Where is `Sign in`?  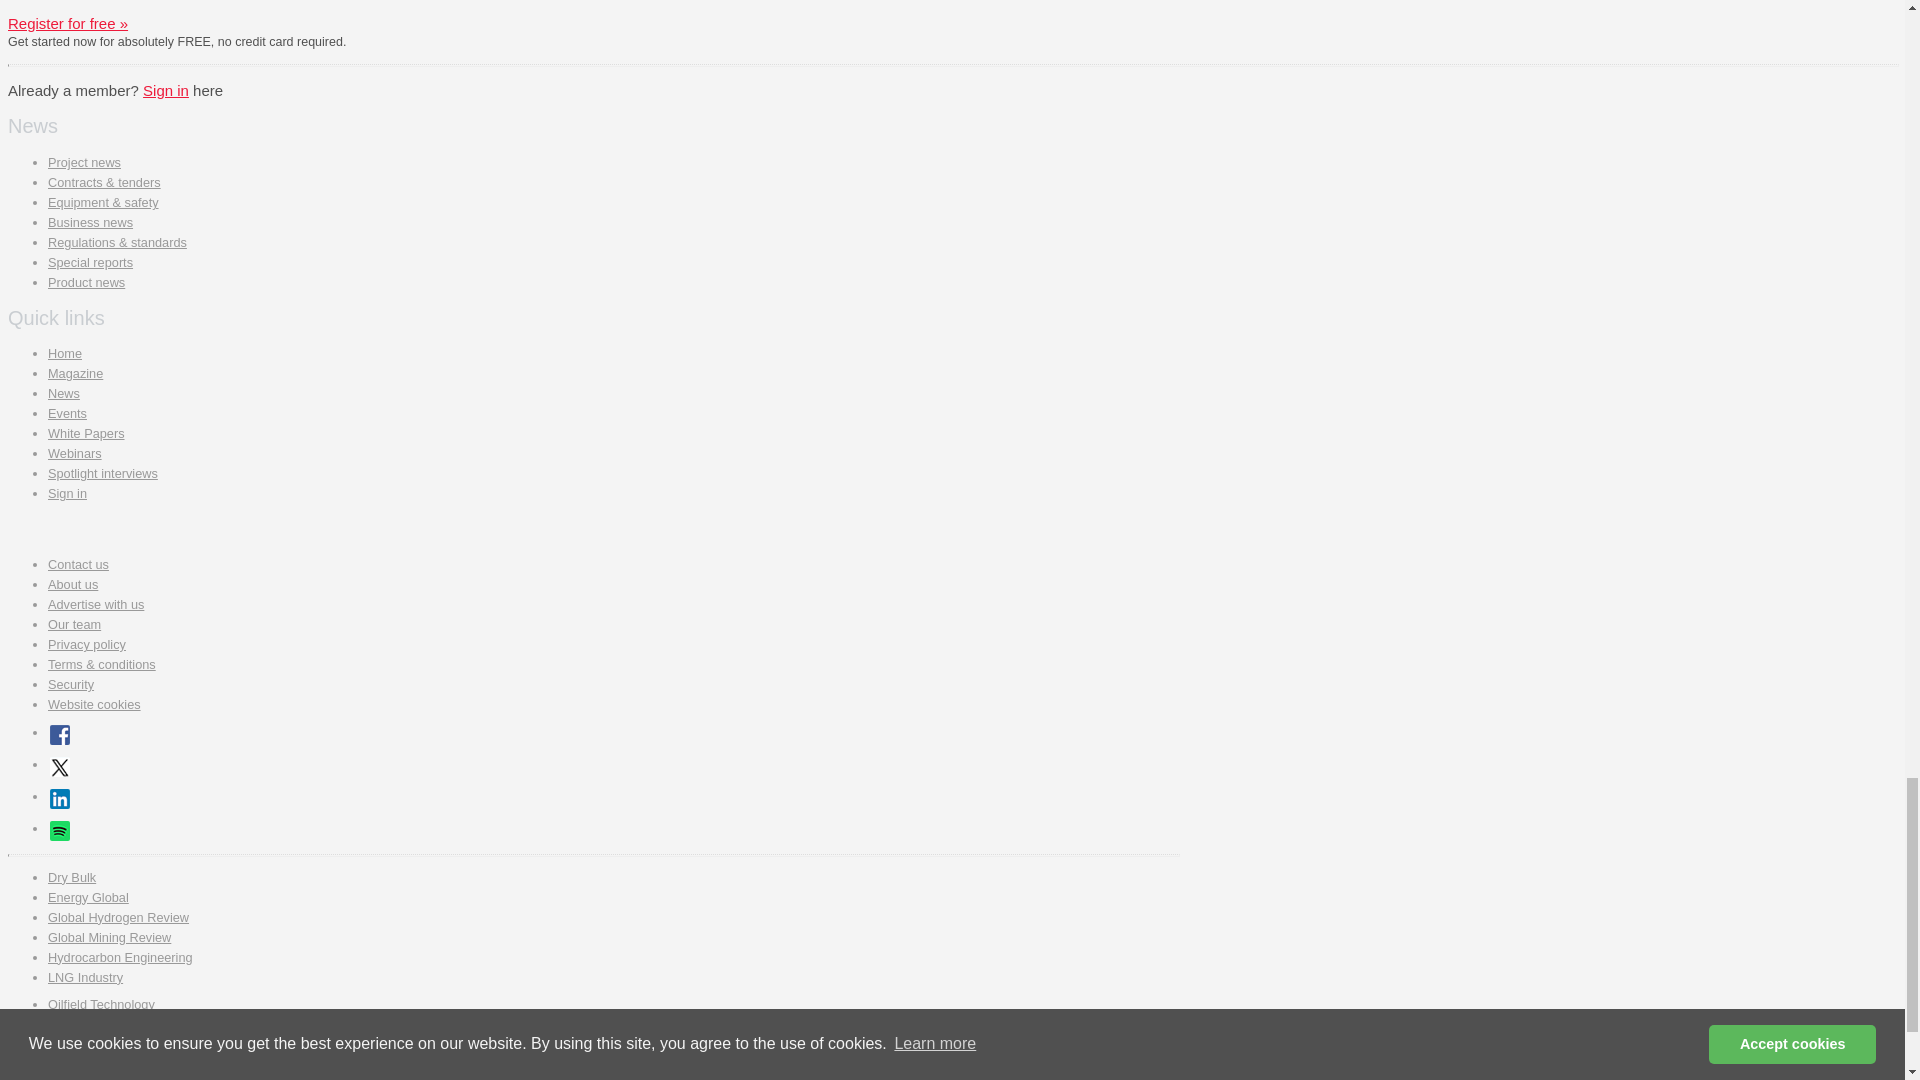
Sign in is located at coordinates (165, 90).